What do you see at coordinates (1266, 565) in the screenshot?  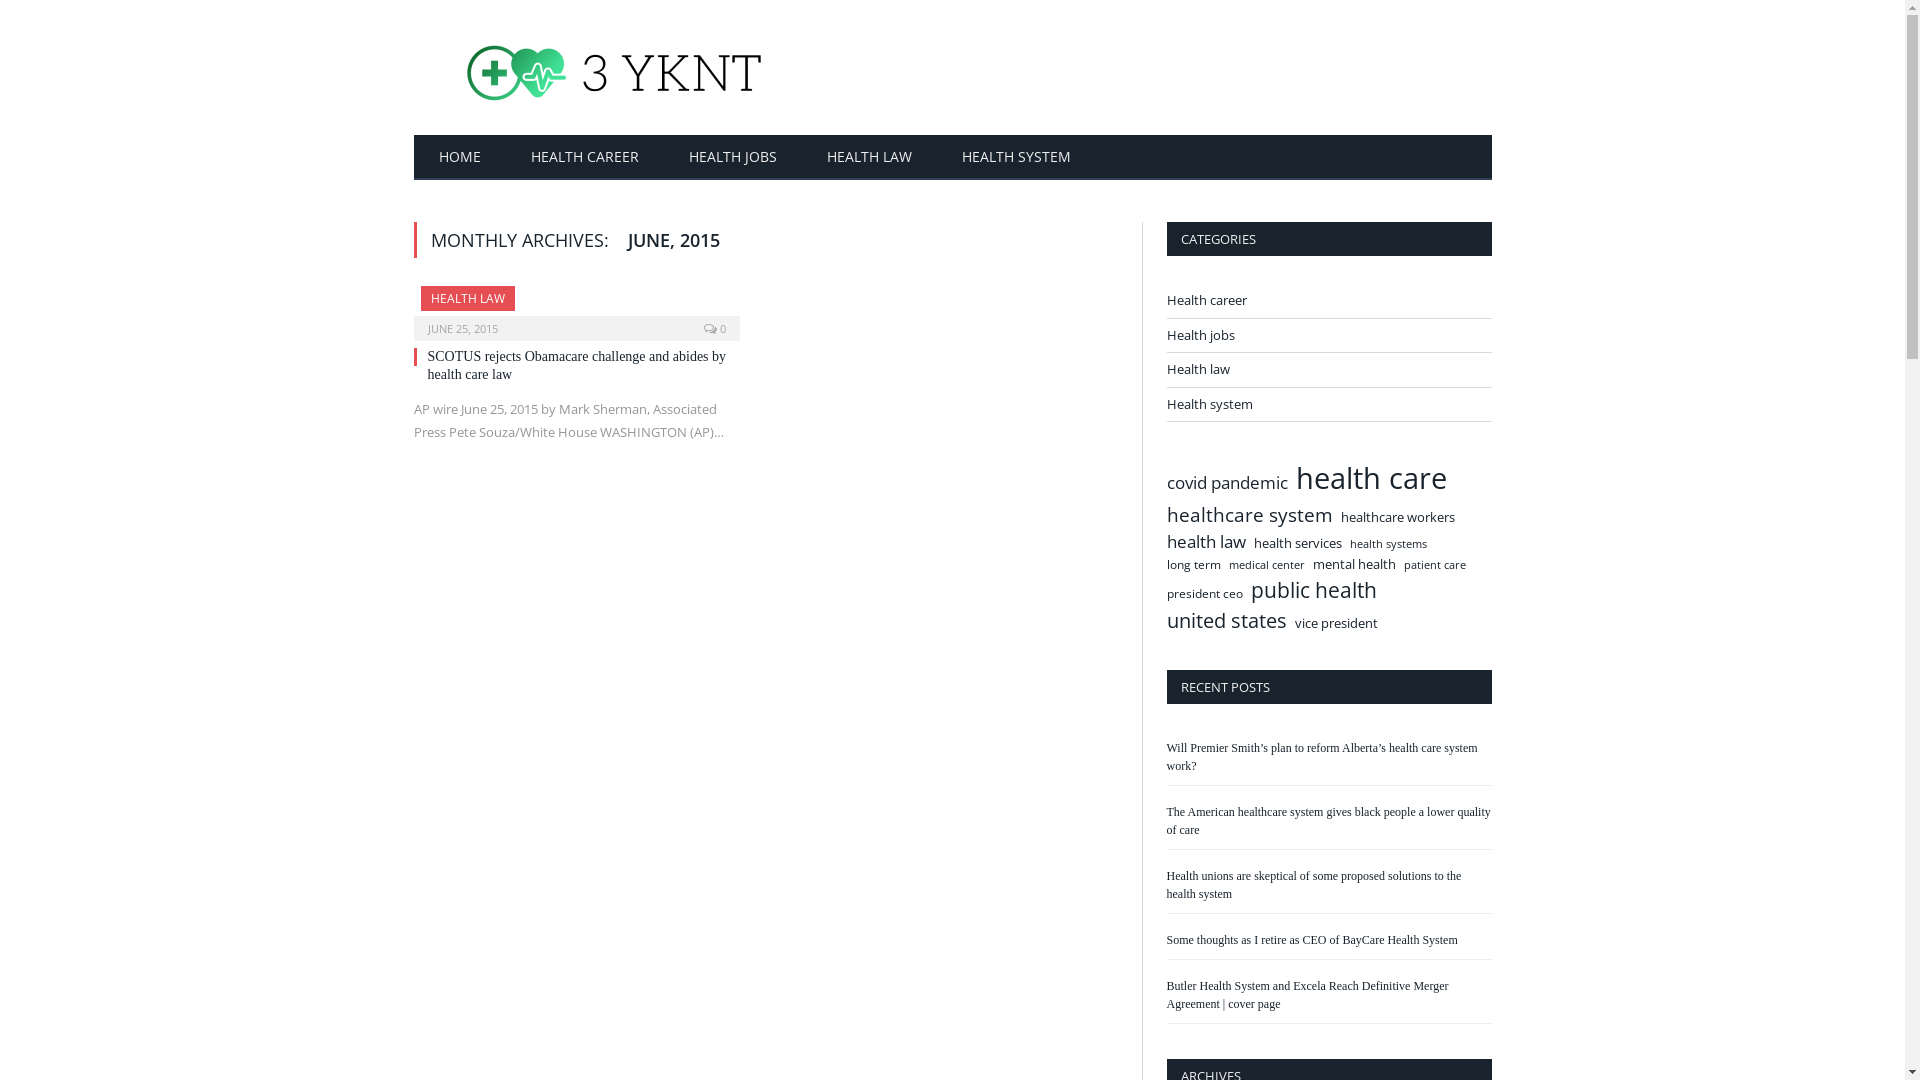 I see `medical center` at bounding box center [1266, 565].